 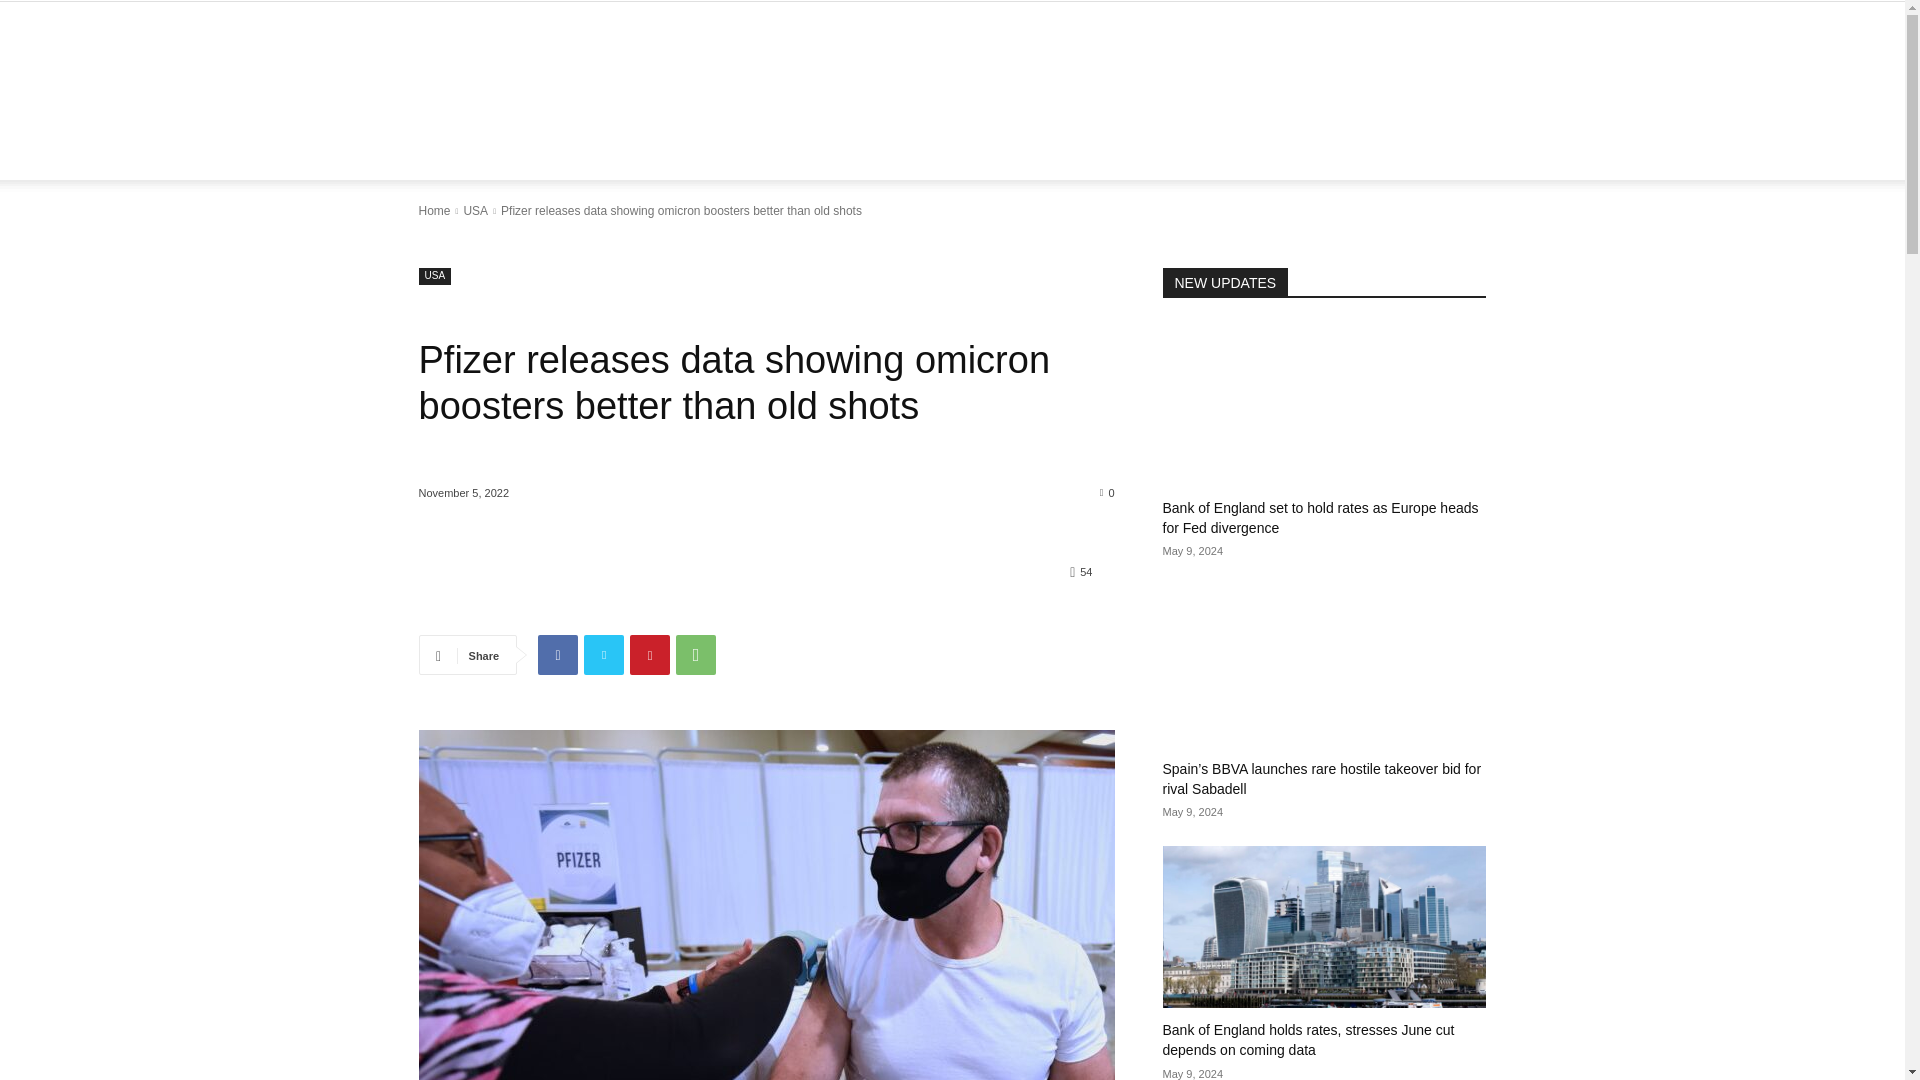 I want to click on POLITICS, so click(x=1040, y=156).